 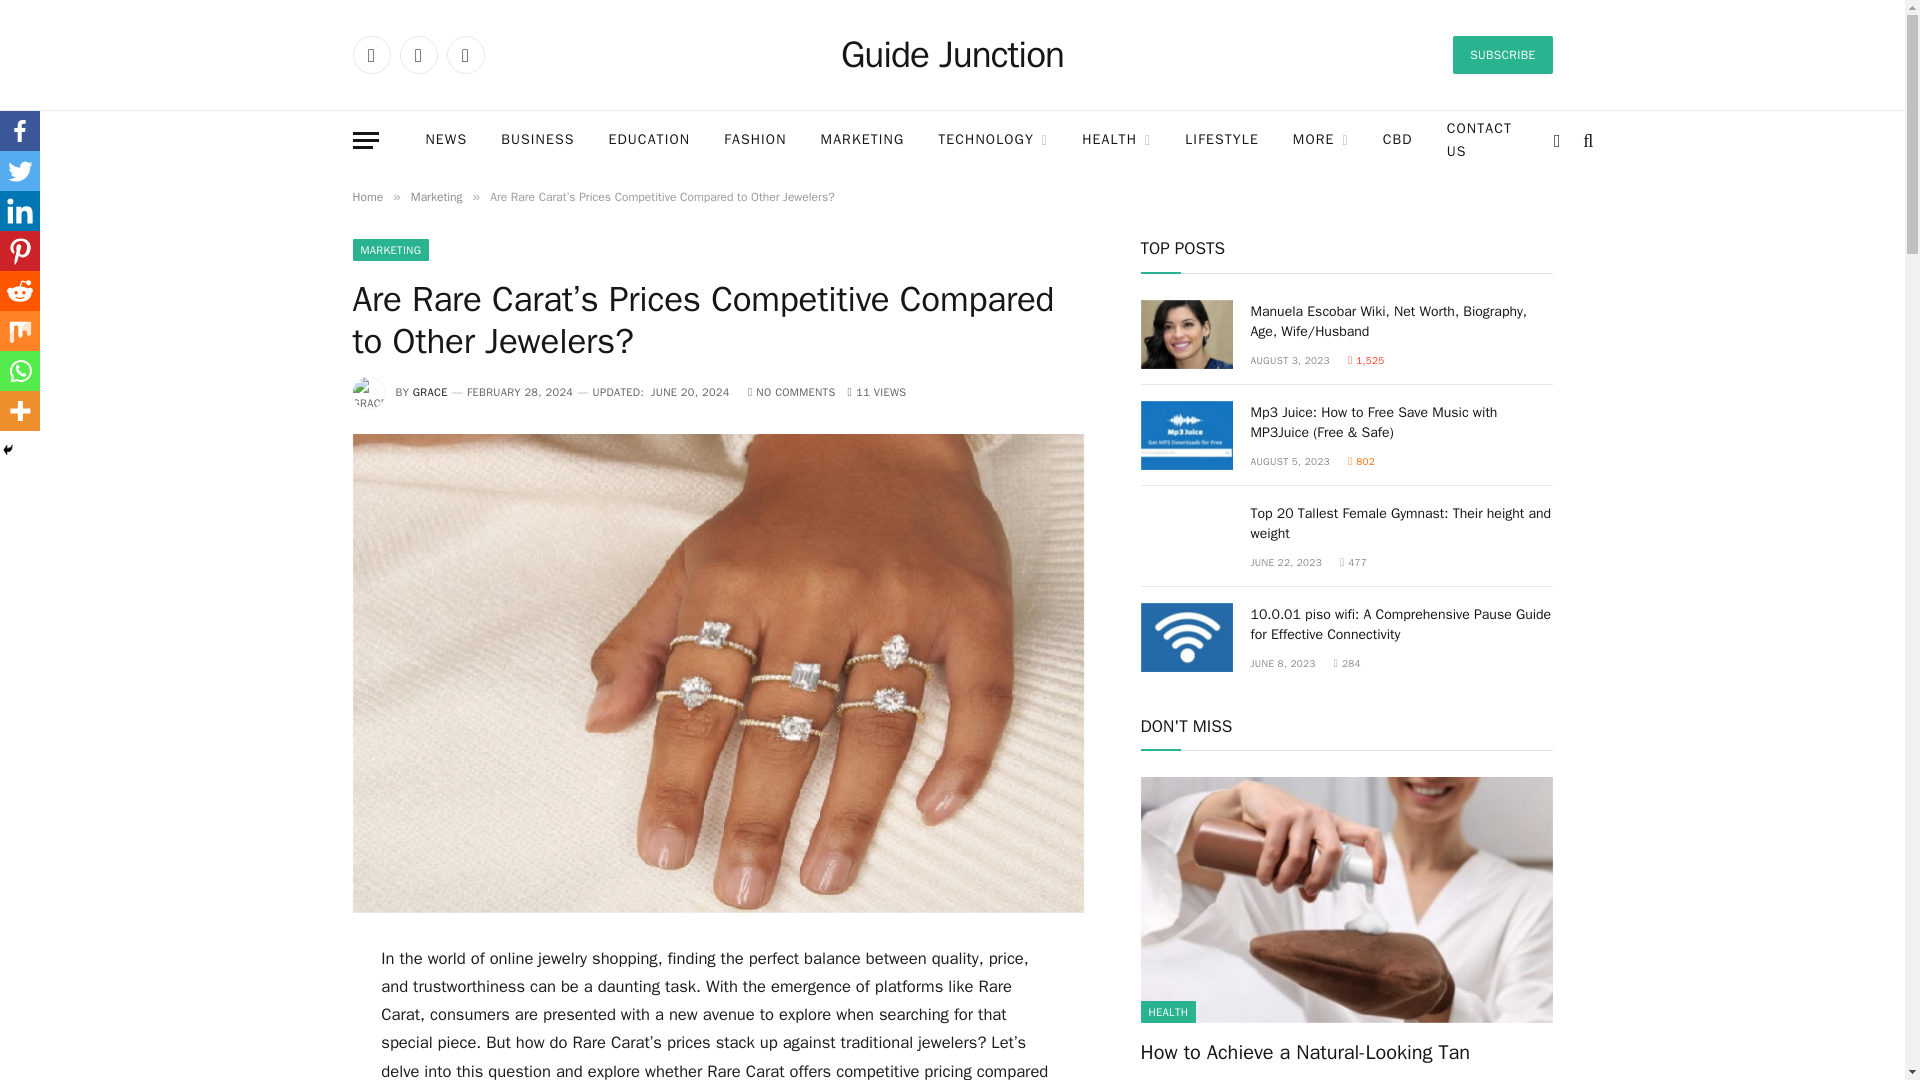 What do you see at coordinates (445, 140) in the screenshot?
I see `NEWS` at bounding box center [445, 140].